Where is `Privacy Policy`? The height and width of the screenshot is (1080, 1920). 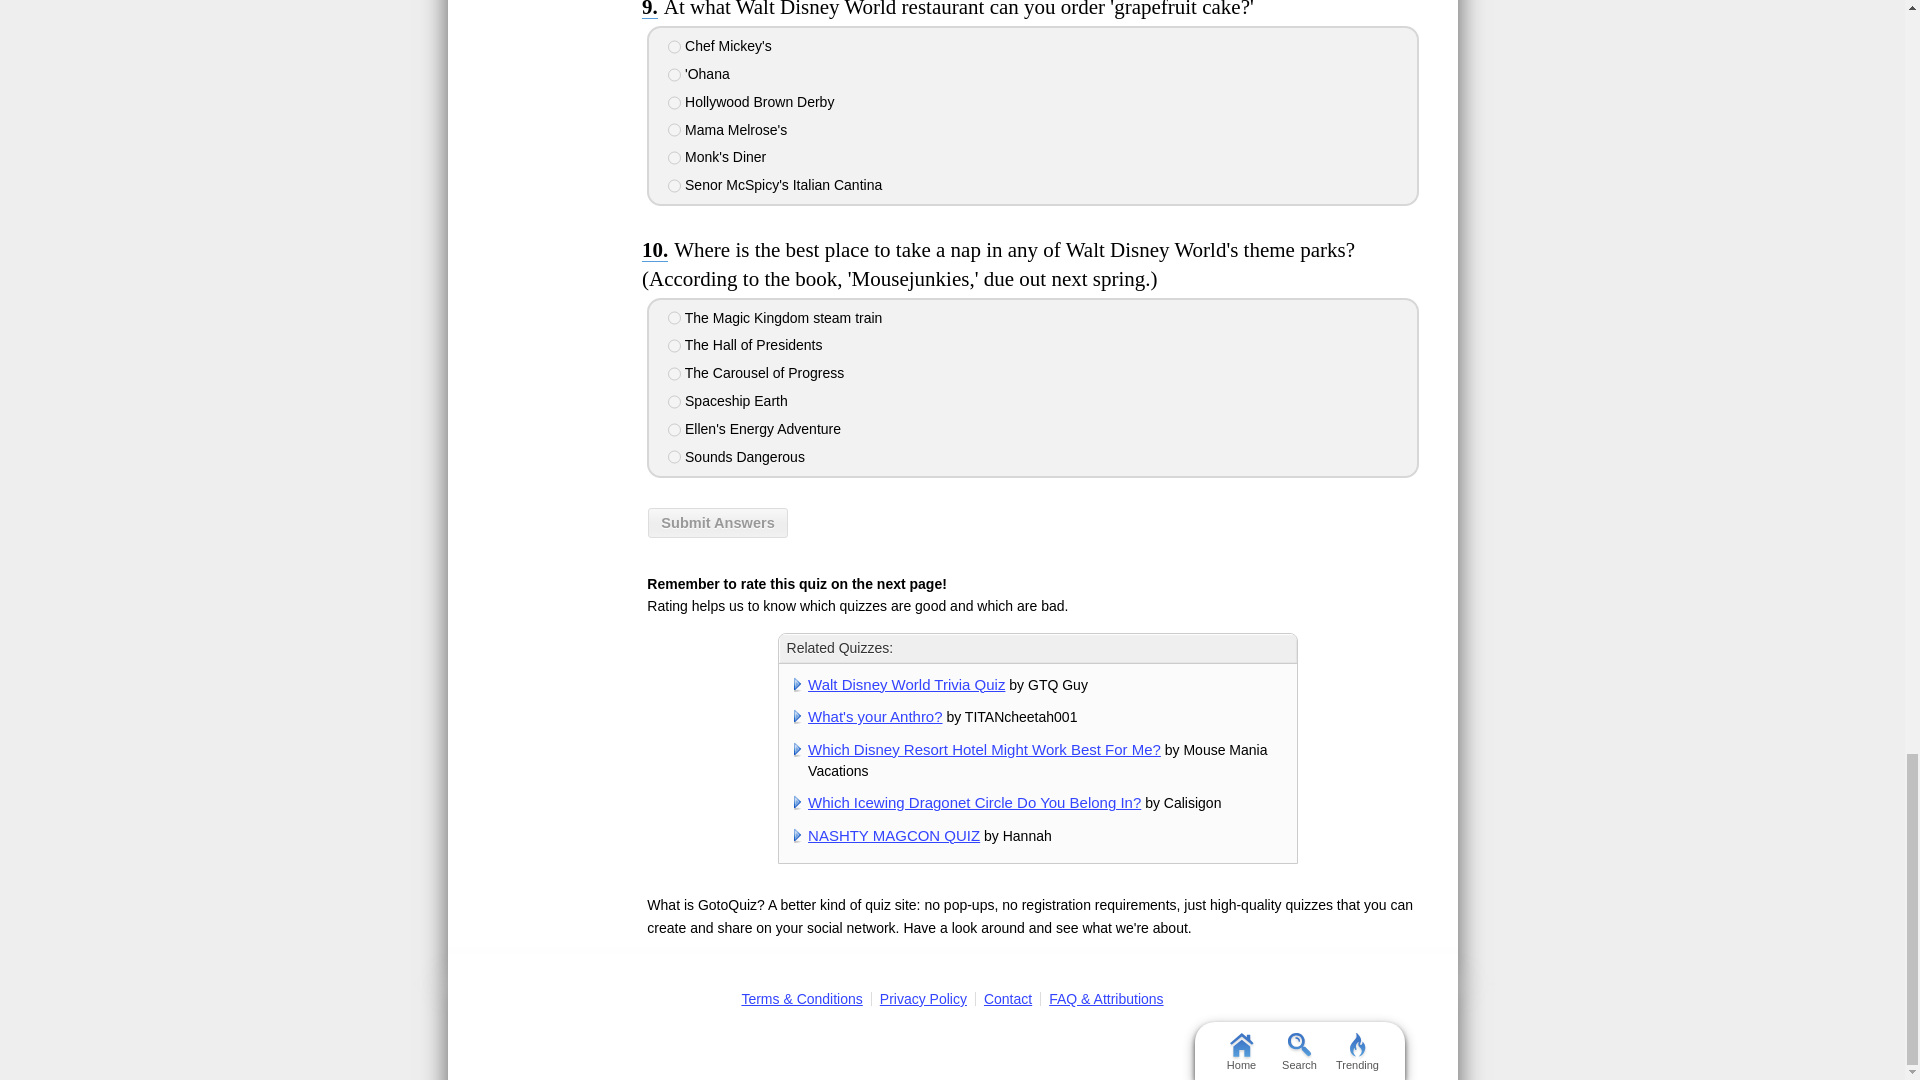 Privacy Policy is located at coordinates (923, 998).